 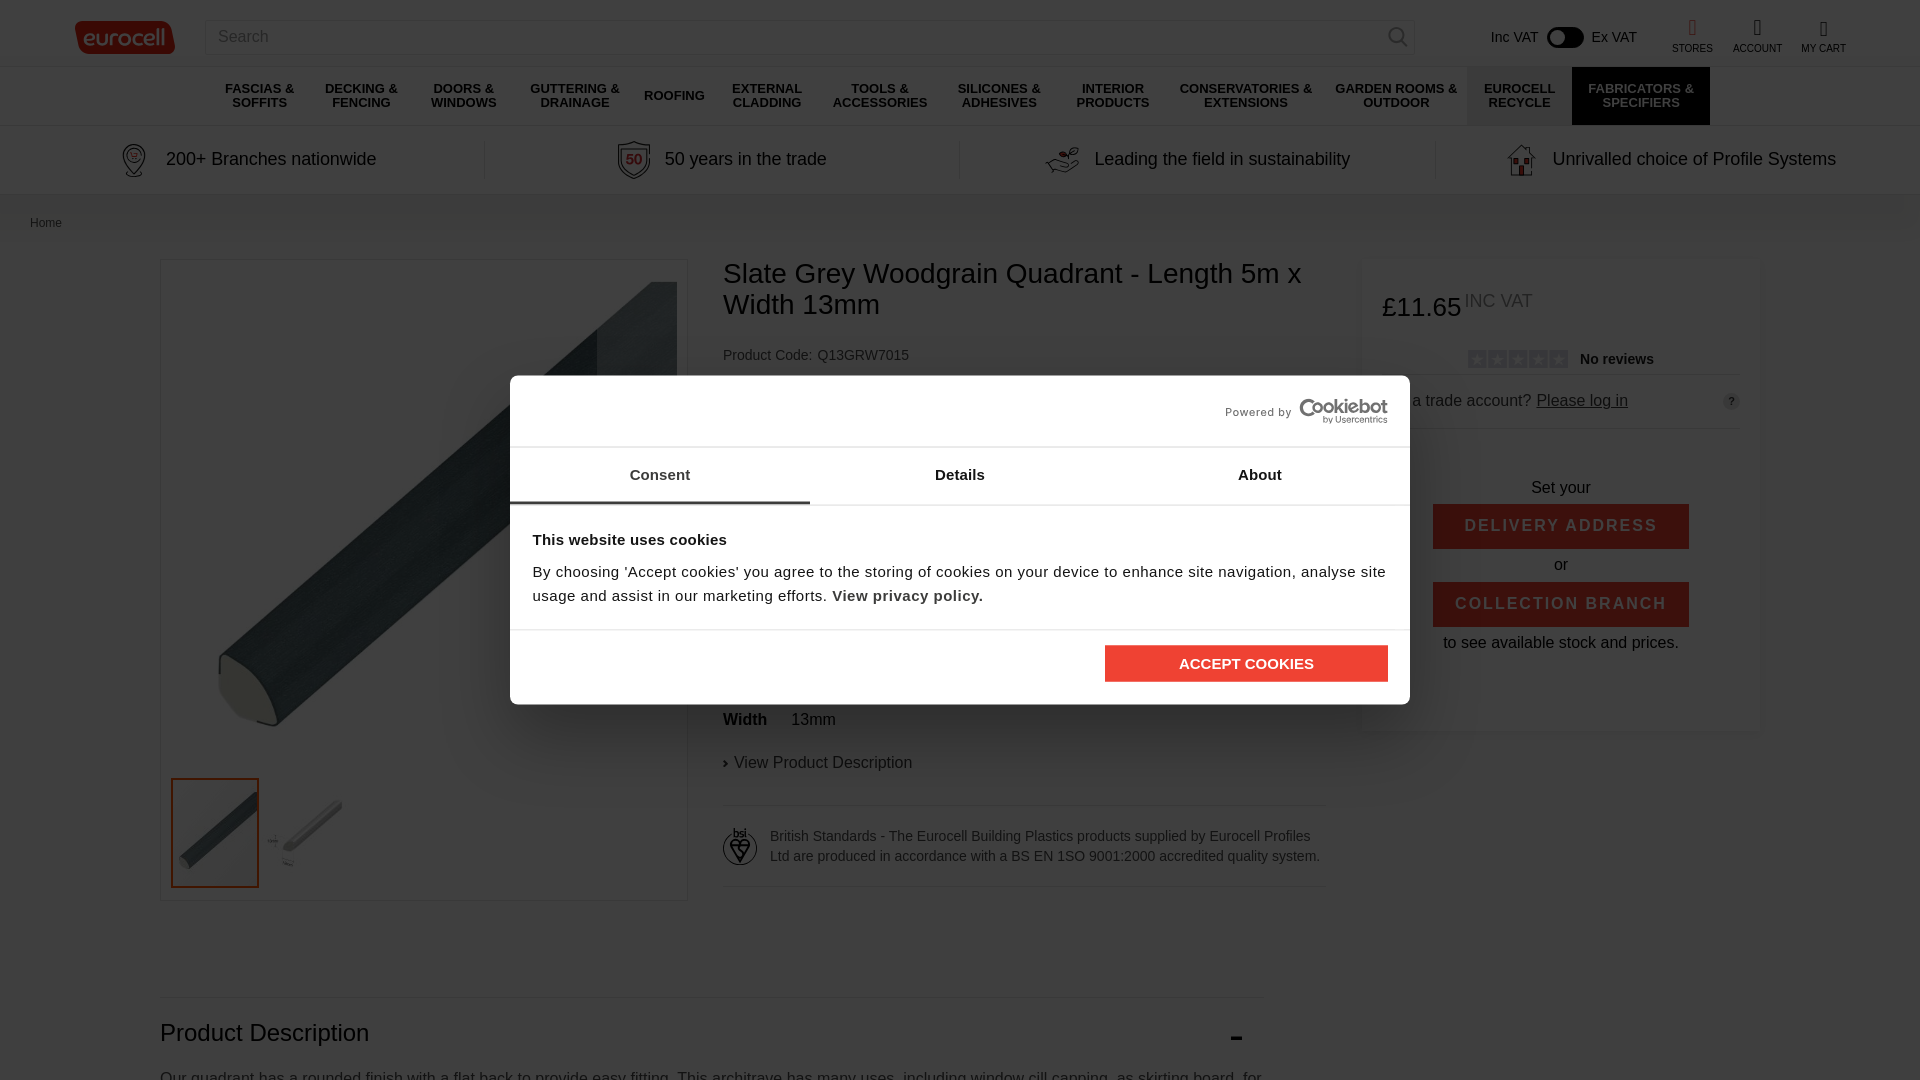 I want to click on Consent, so click(x=660, y=476).